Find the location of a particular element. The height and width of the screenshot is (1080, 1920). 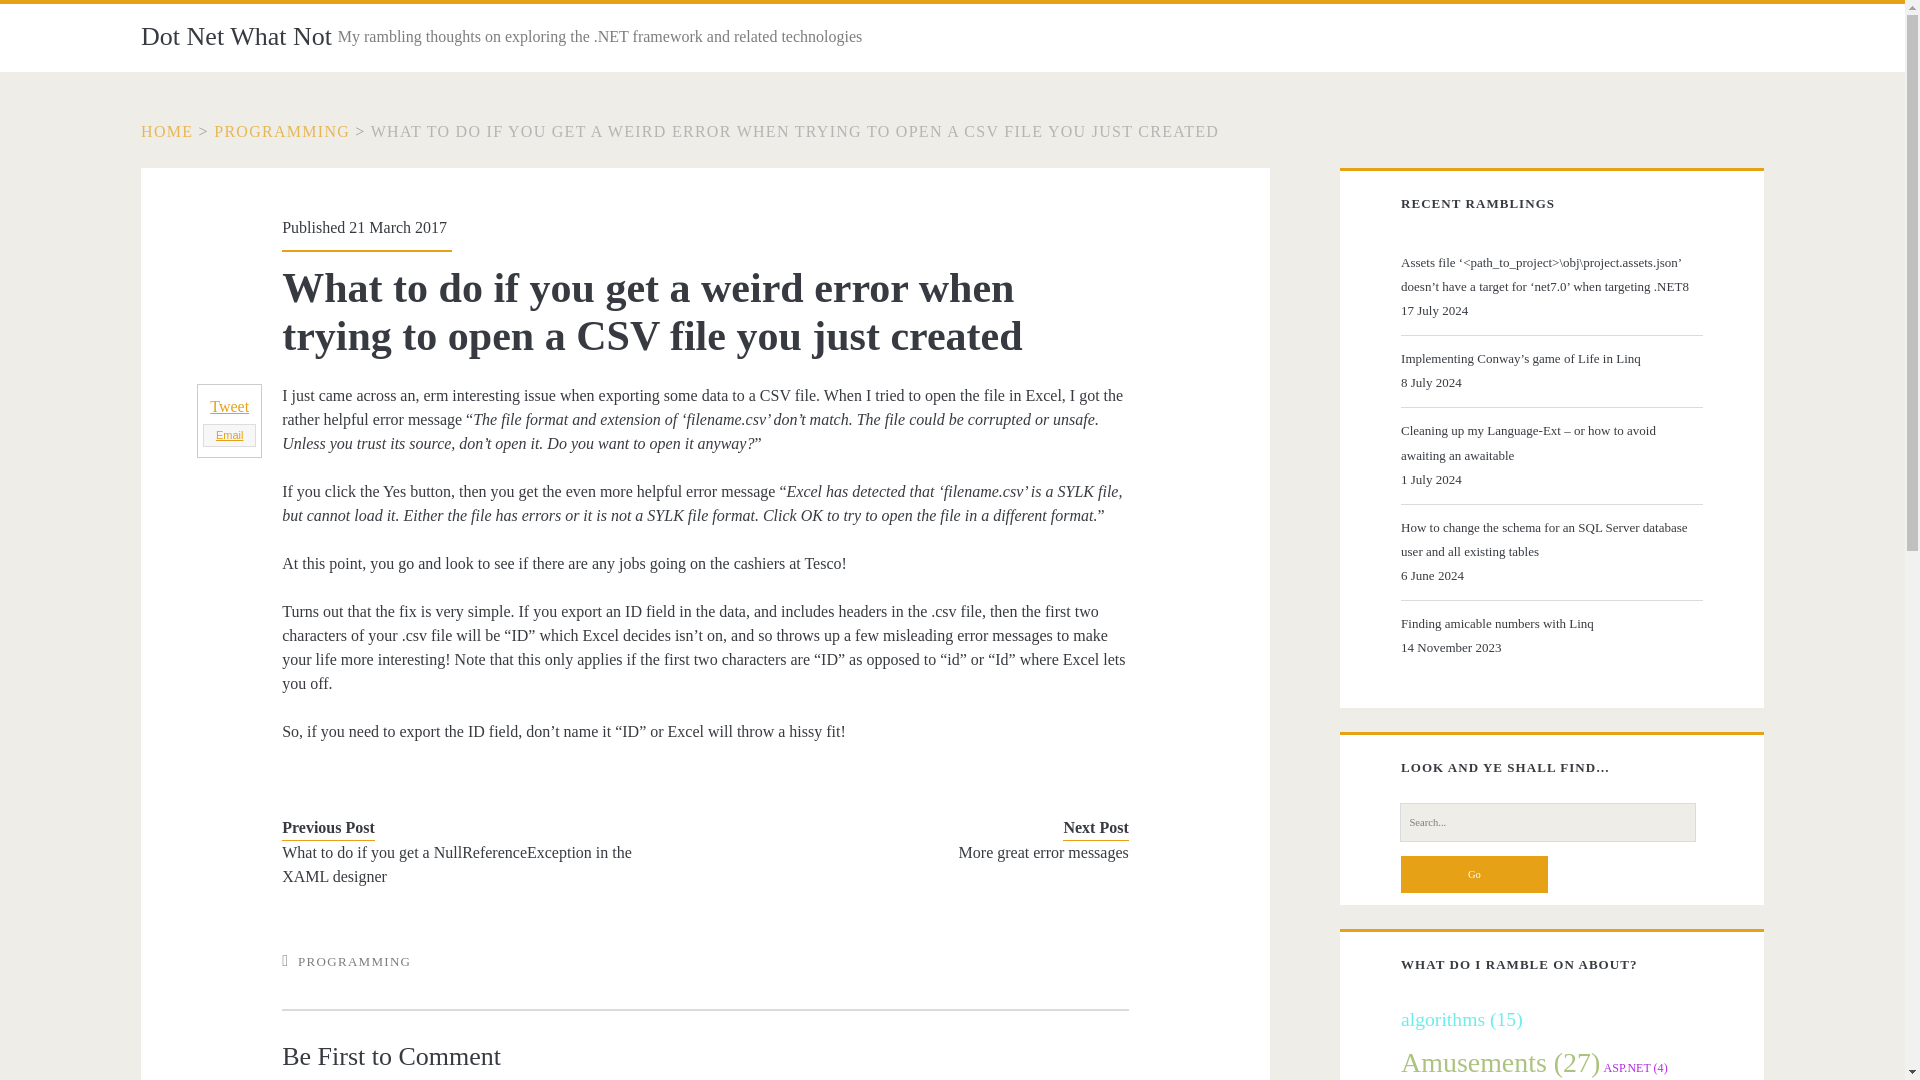

PROGRAMMING is located at coordinates (354, 960).